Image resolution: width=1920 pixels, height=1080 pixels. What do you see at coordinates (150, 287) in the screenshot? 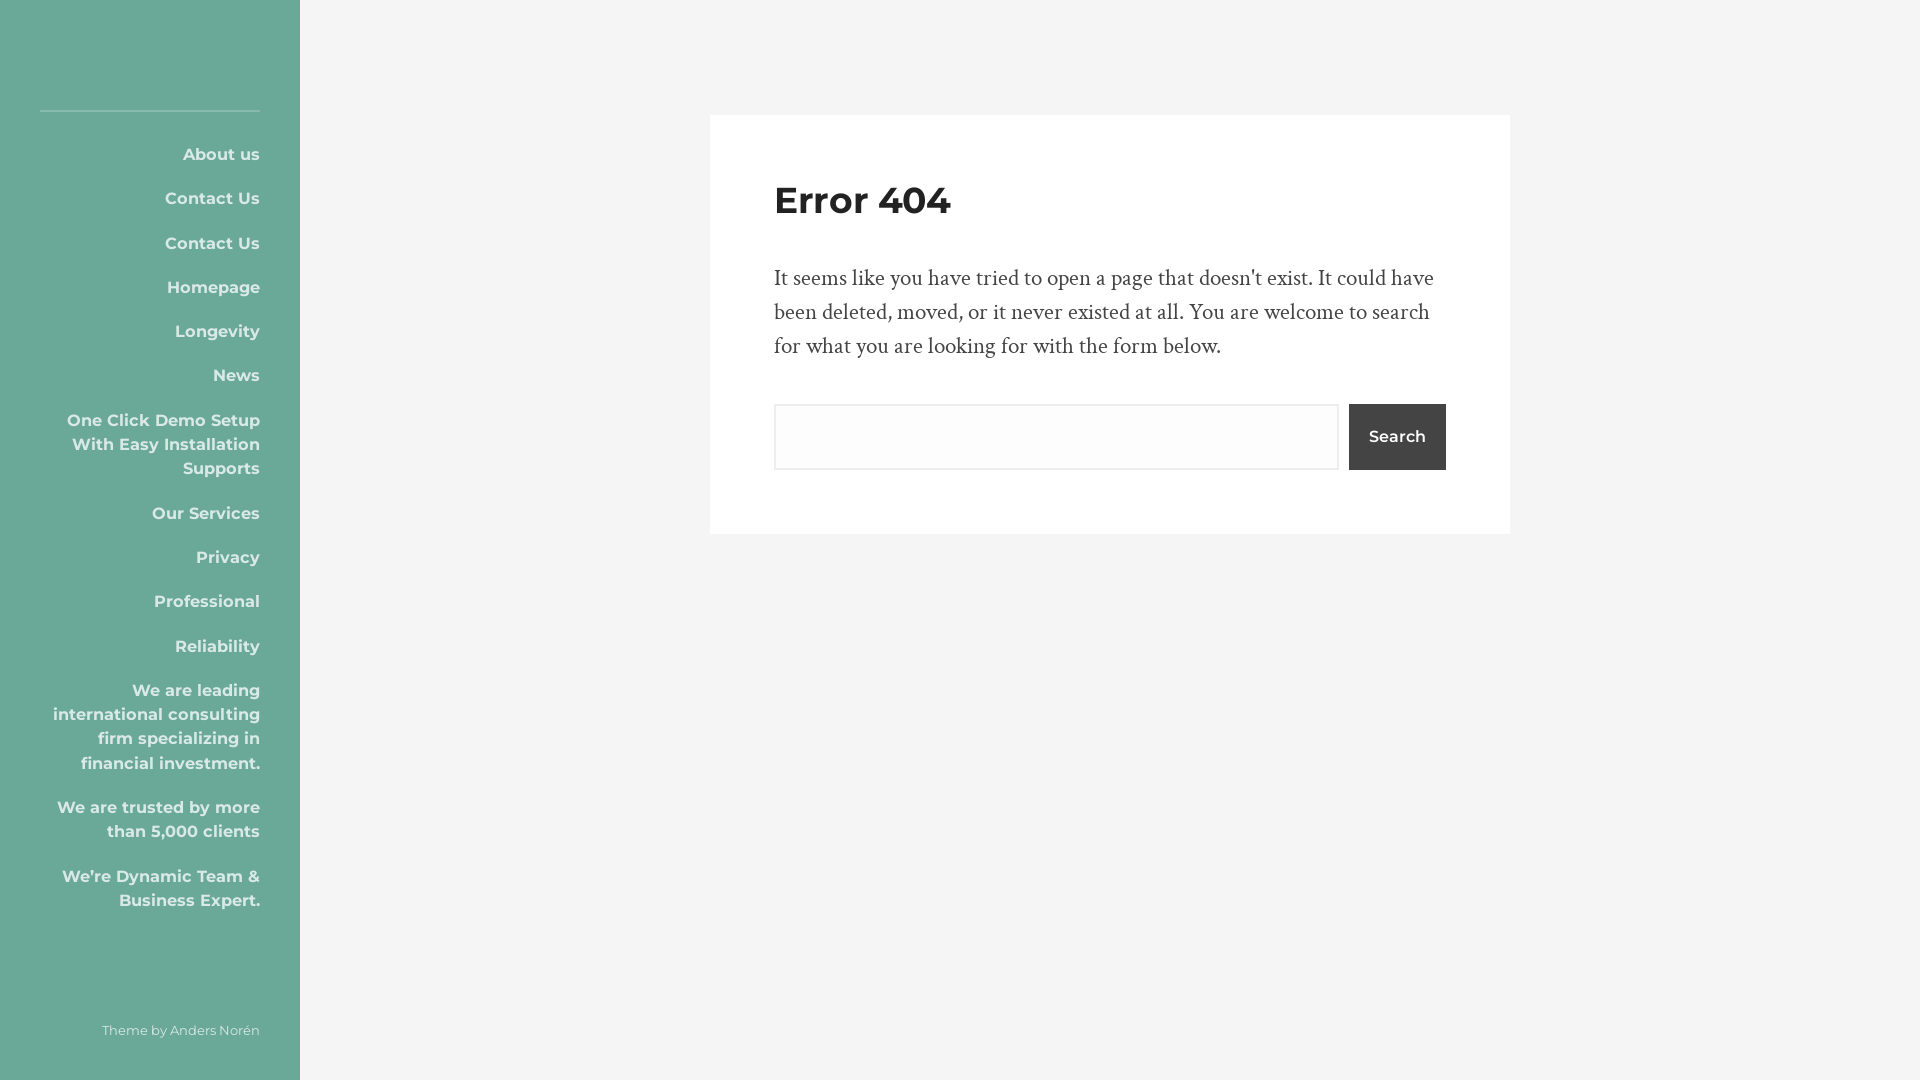
I see `Homepage` at bounding box center [150, 287].